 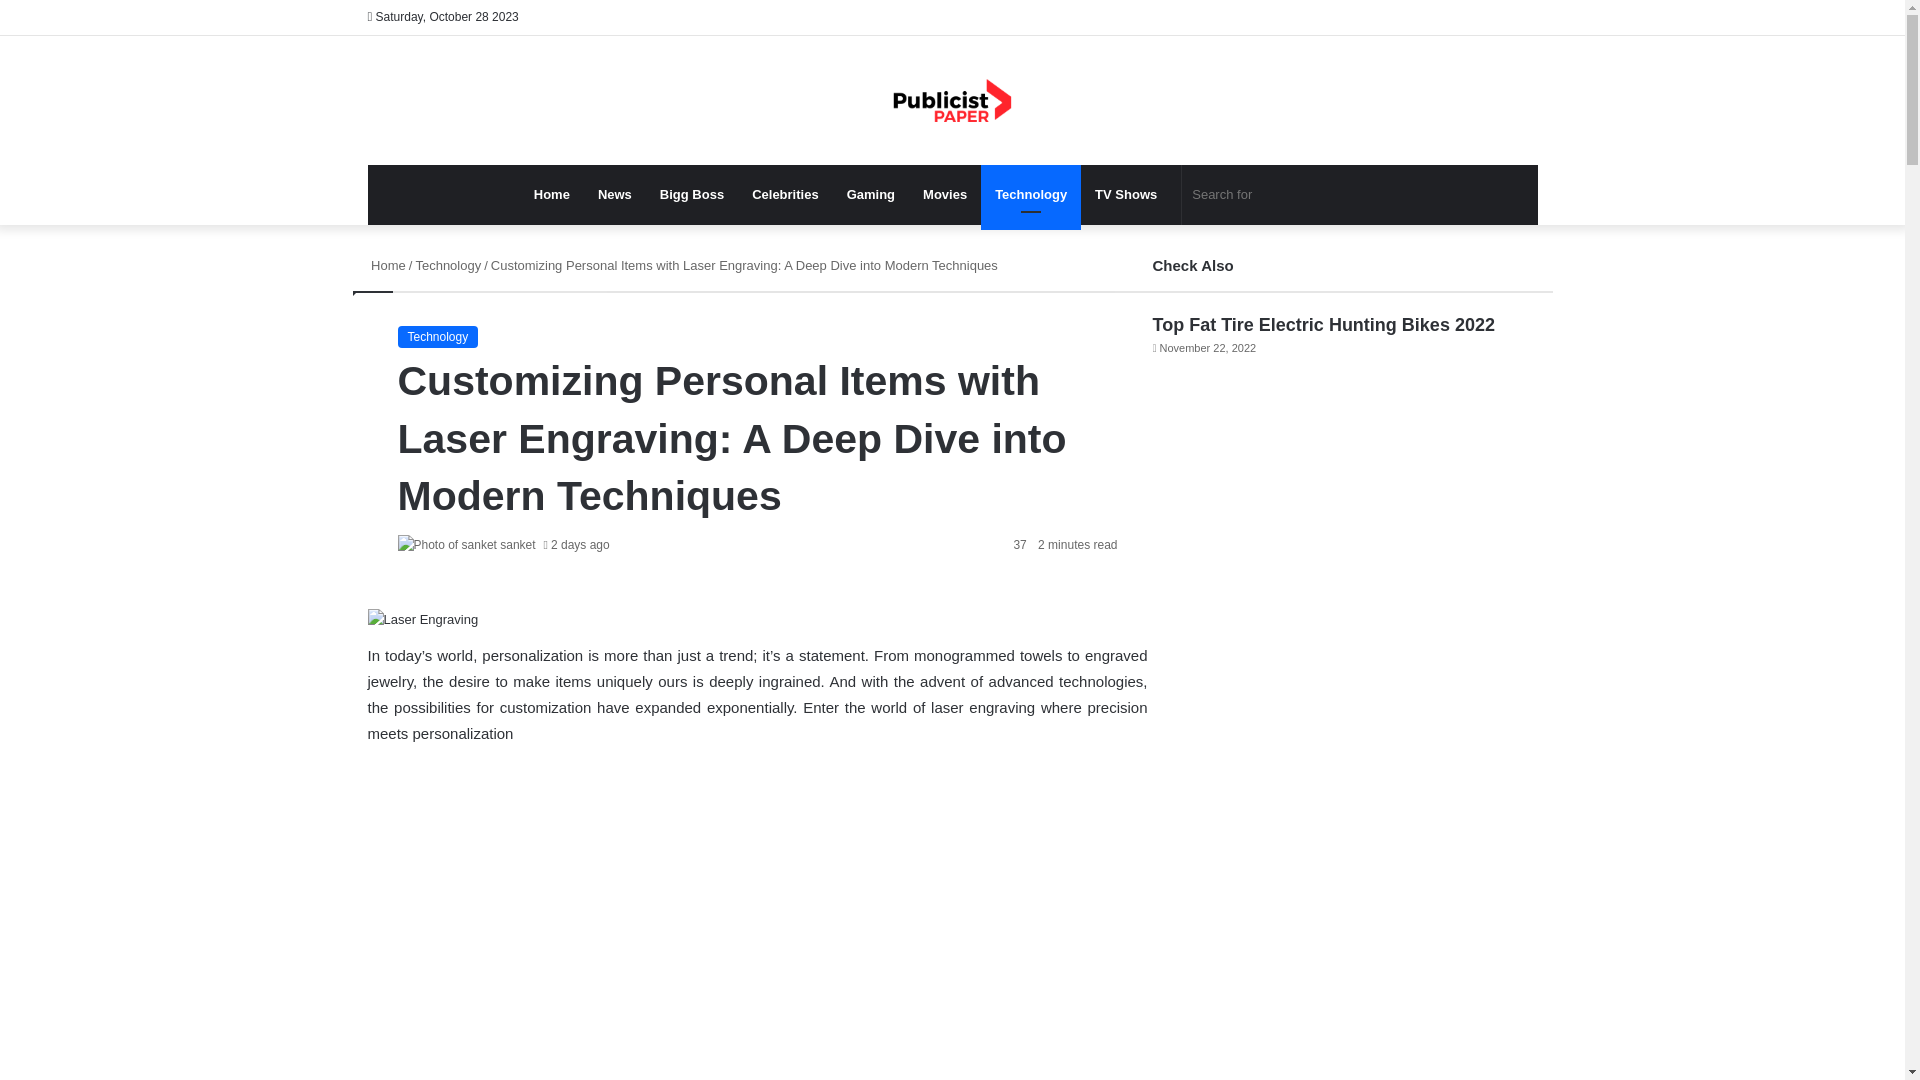 What do you see at coordinates (944, 194) in the screenshot?
I see `Movies` at bounding box center [944, 194].